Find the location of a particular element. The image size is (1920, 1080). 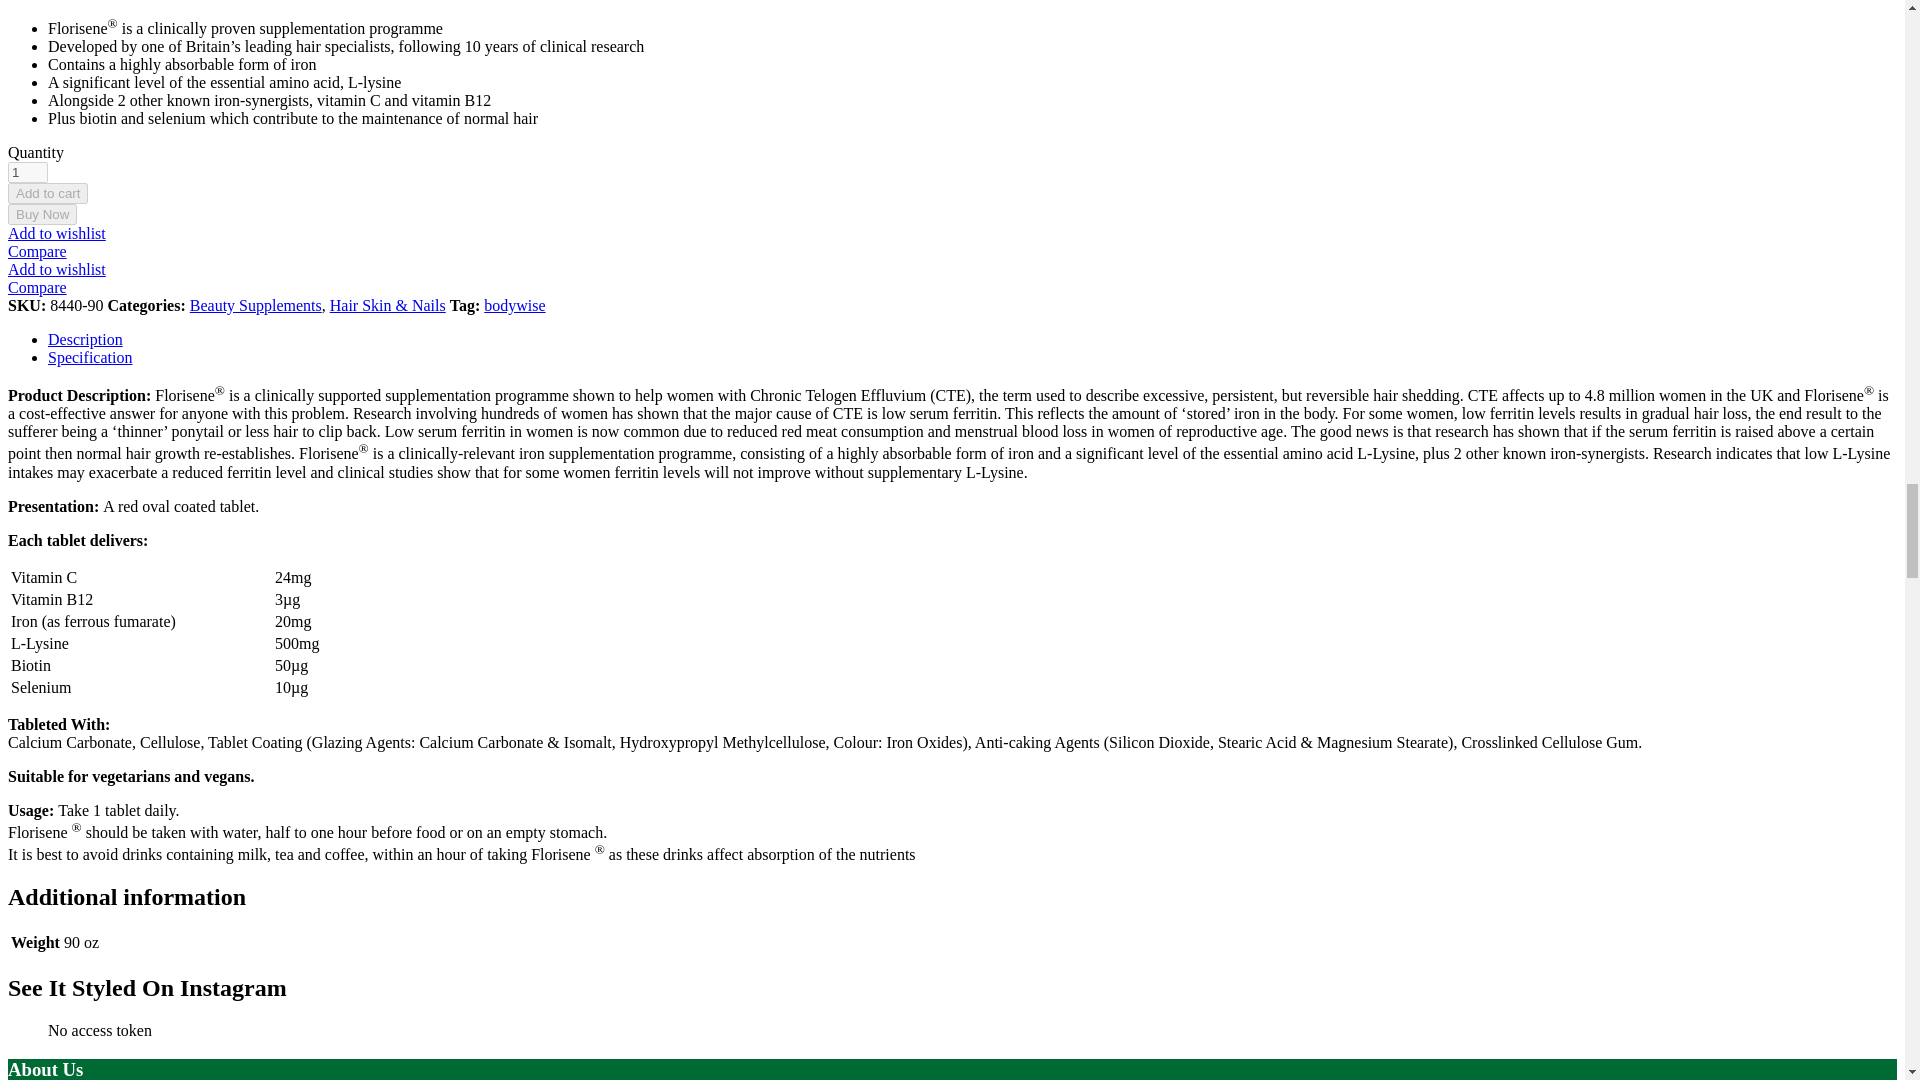

Add to wishlist is located at coordinates (56, 232).